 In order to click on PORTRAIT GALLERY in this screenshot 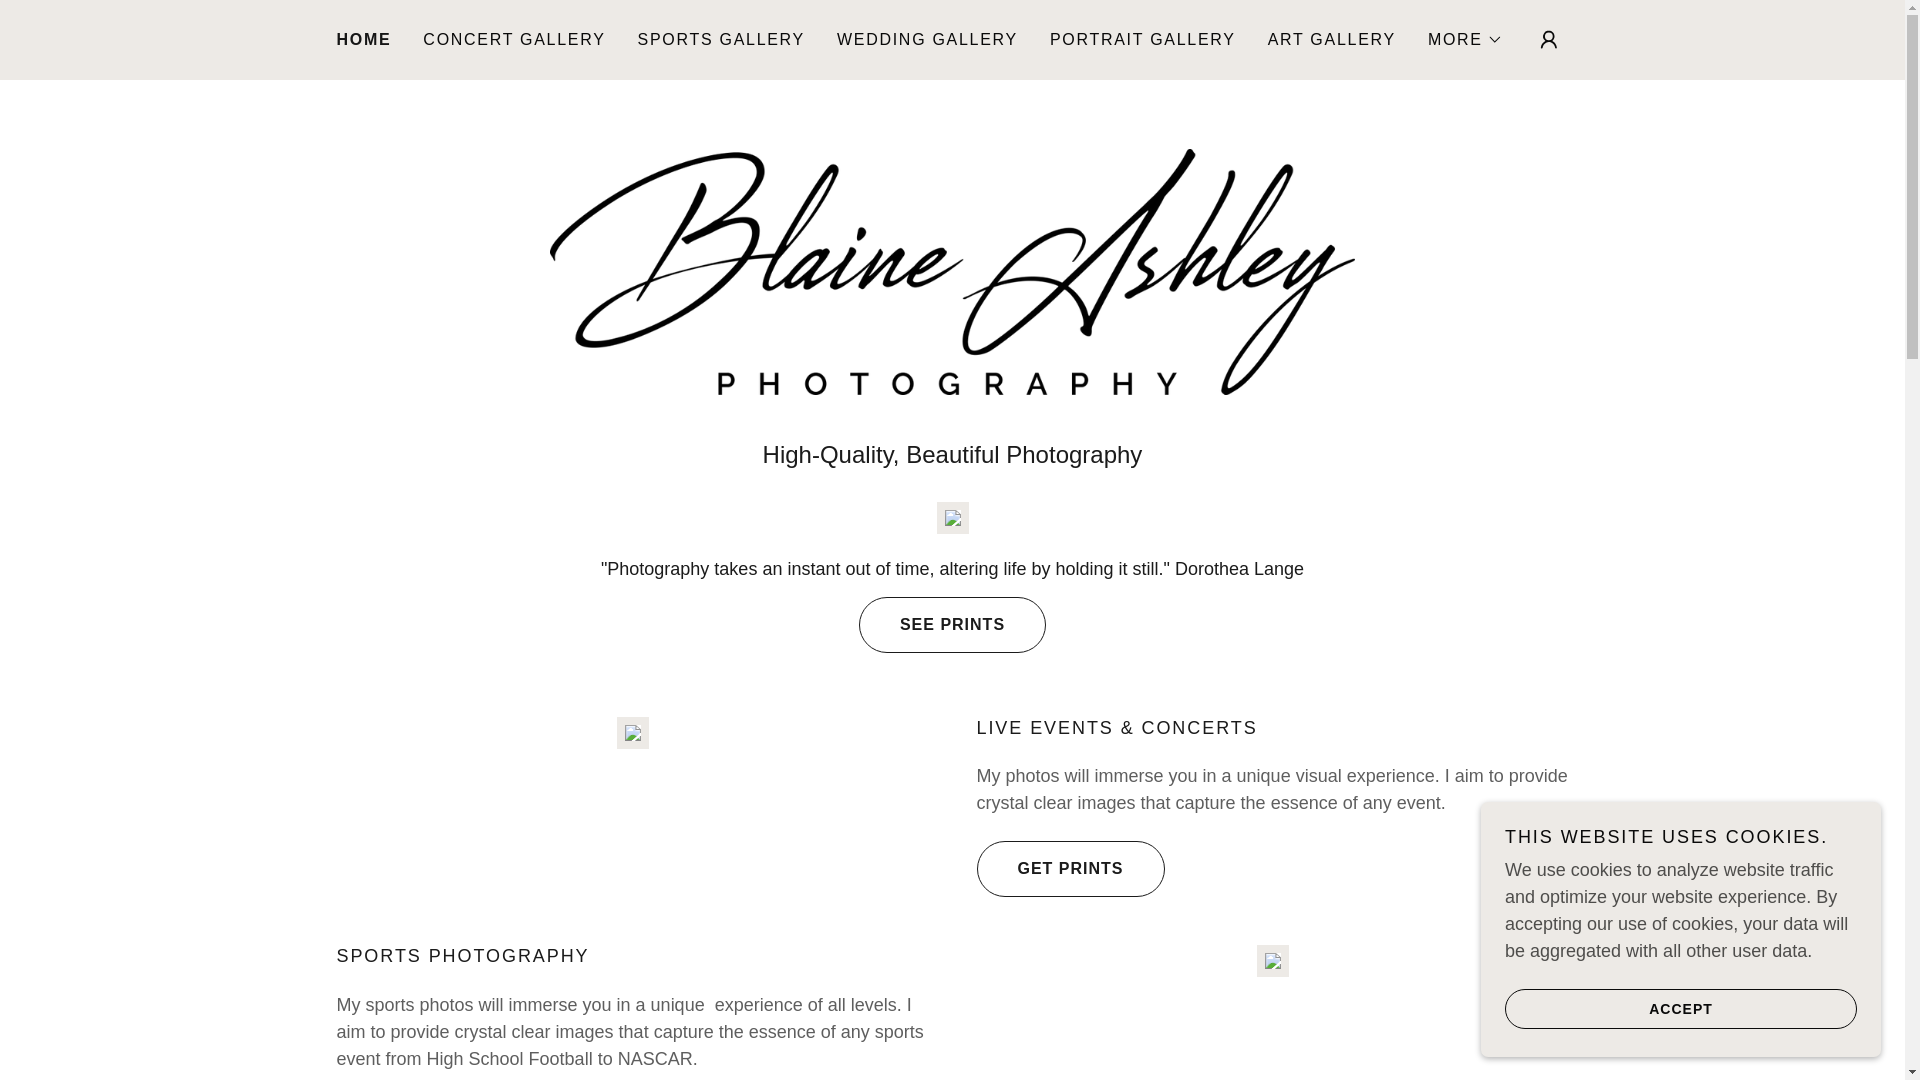, I will do `click(1143, 40)`.